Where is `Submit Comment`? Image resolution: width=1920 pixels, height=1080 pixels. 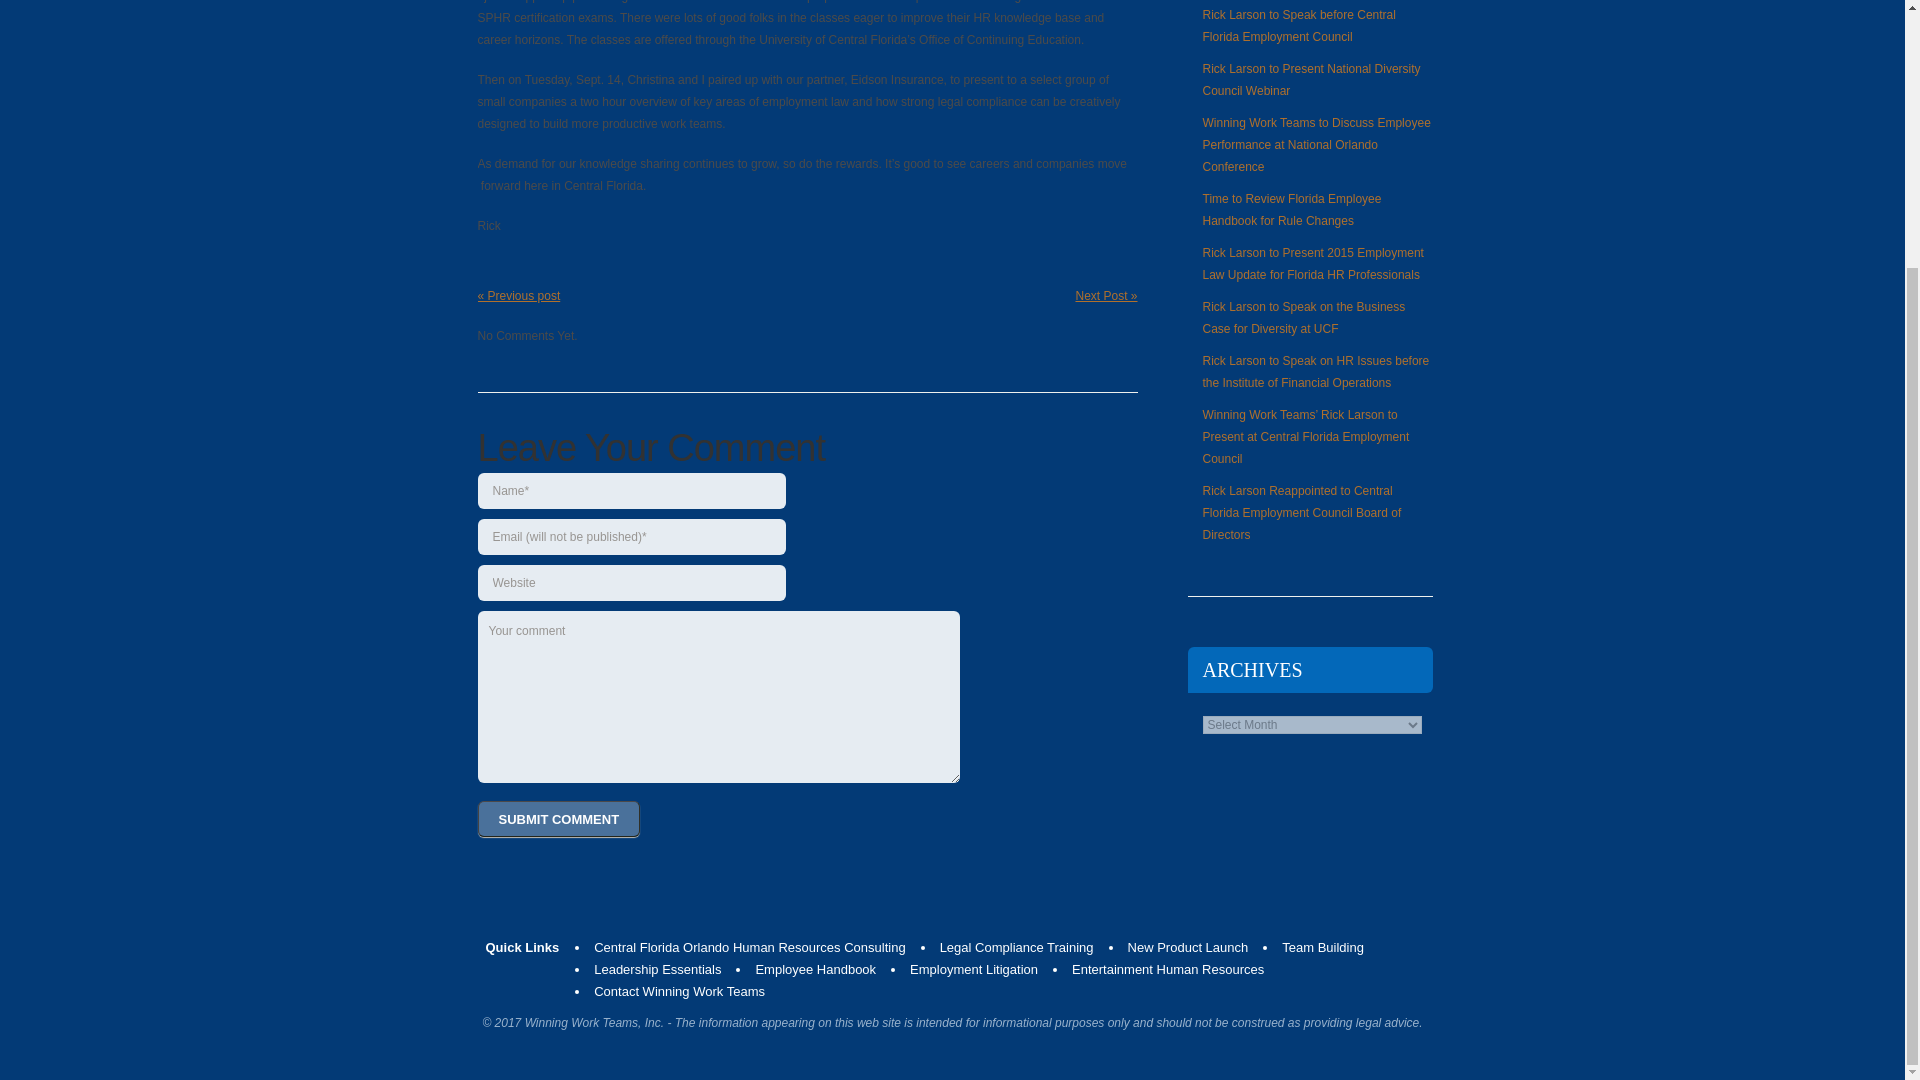
Submit Comment is located at coordinates (560, 819).